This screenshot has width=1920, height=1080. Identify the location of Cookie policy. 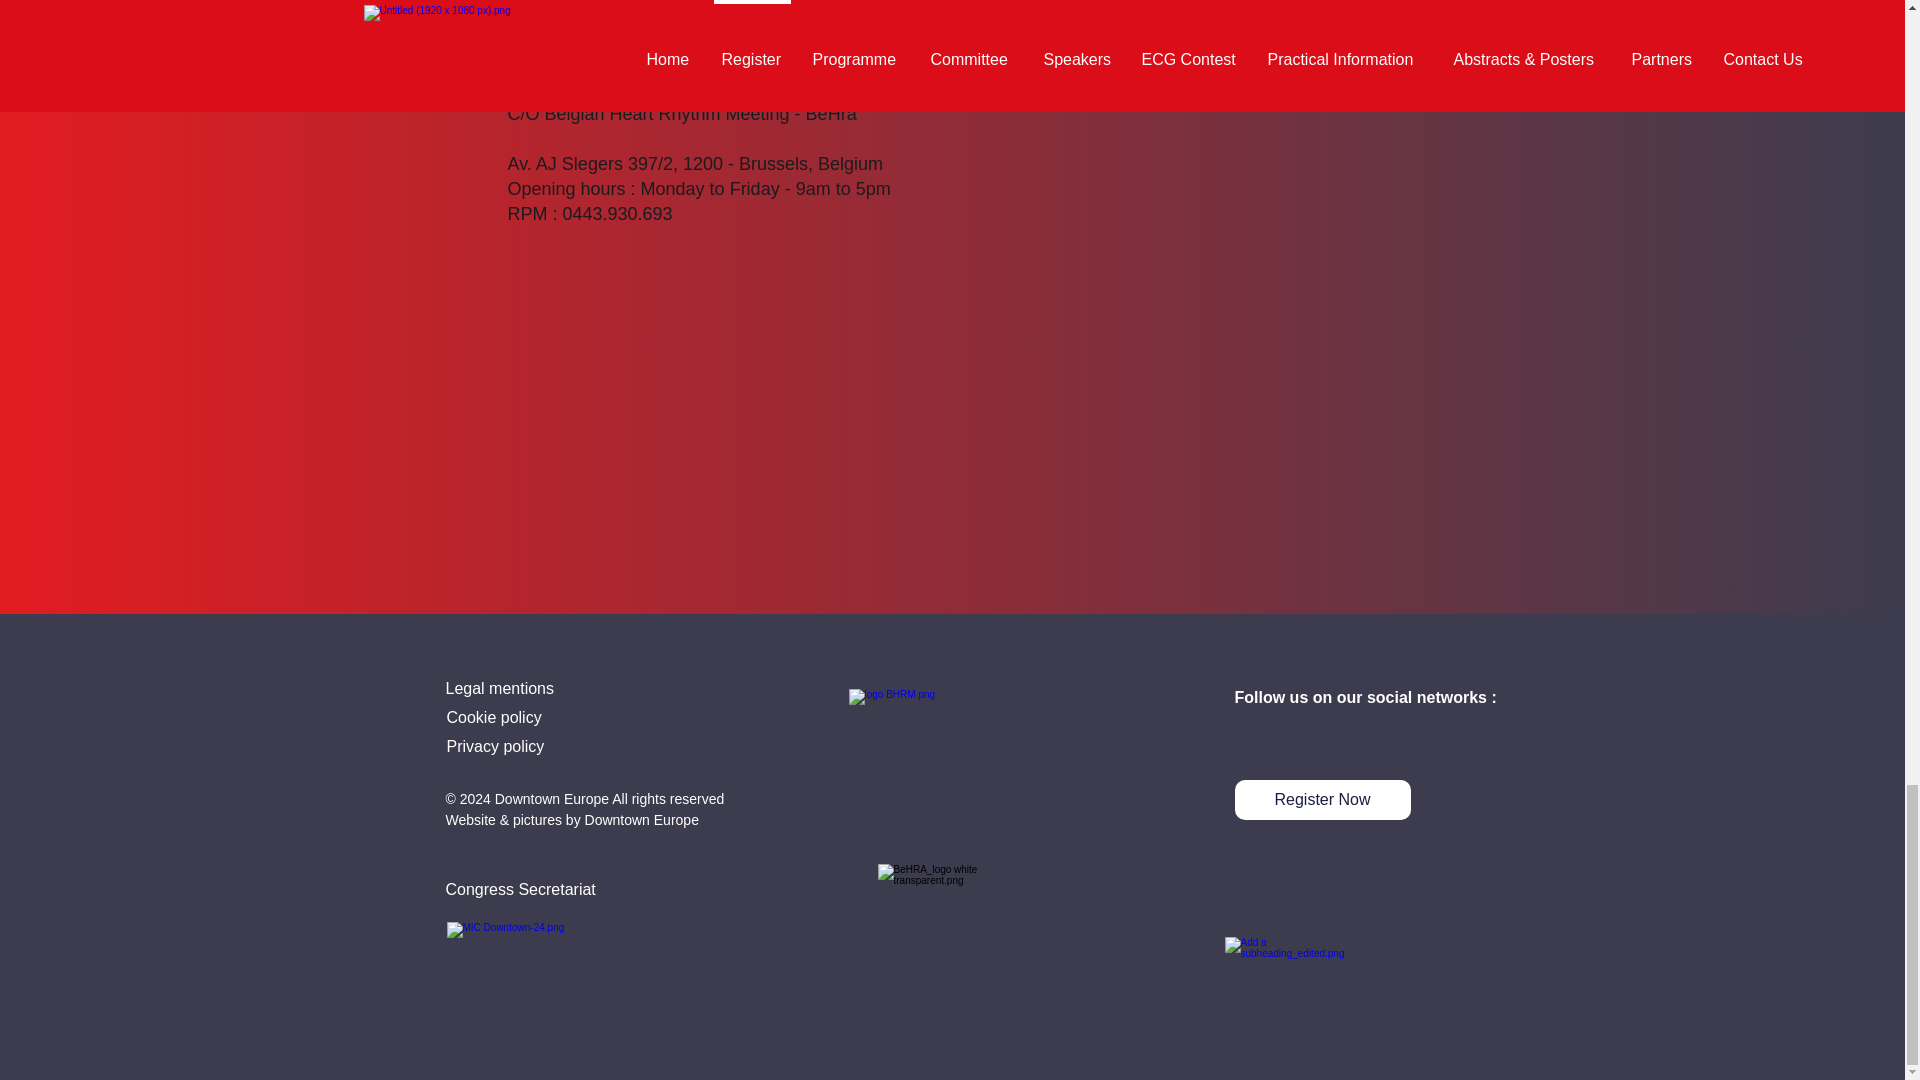
(493, 716).